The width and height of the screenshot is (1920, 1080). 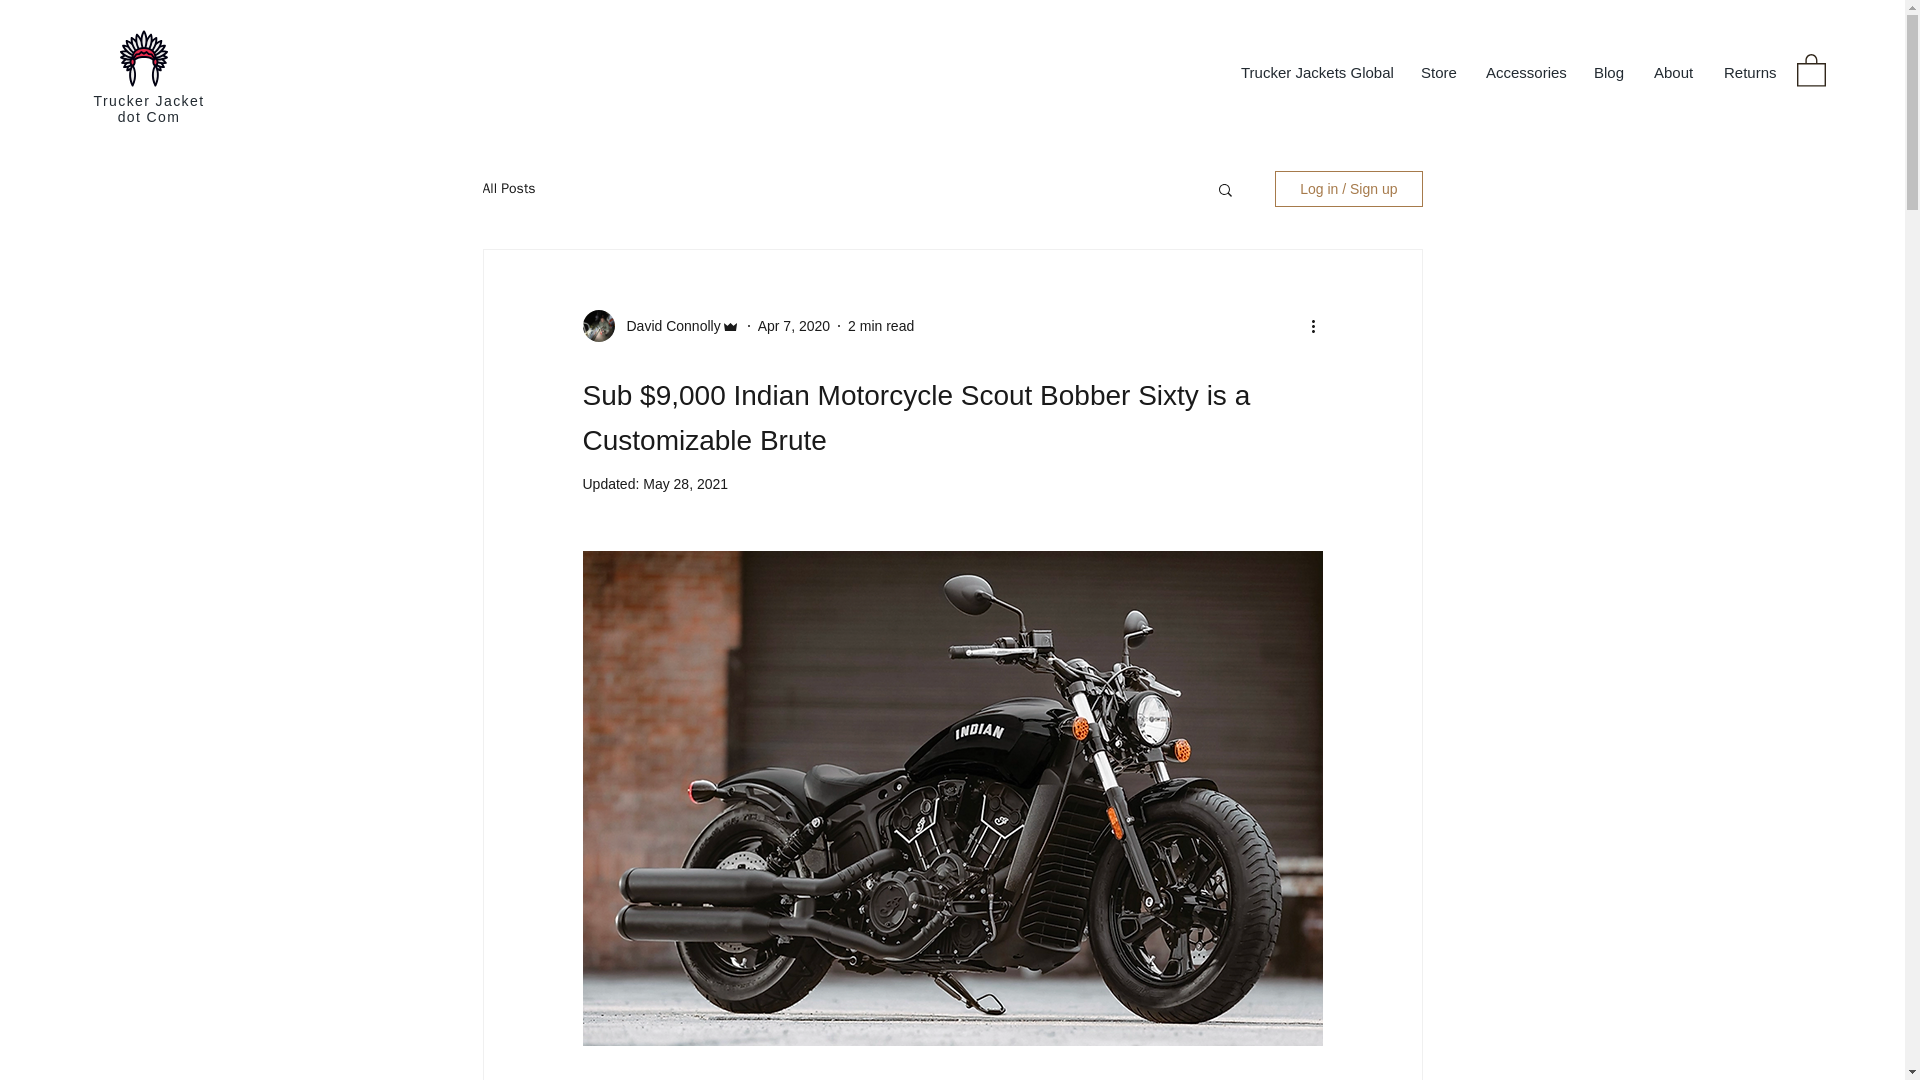 I want to click on David Connolly, so click(x=667, y=326).